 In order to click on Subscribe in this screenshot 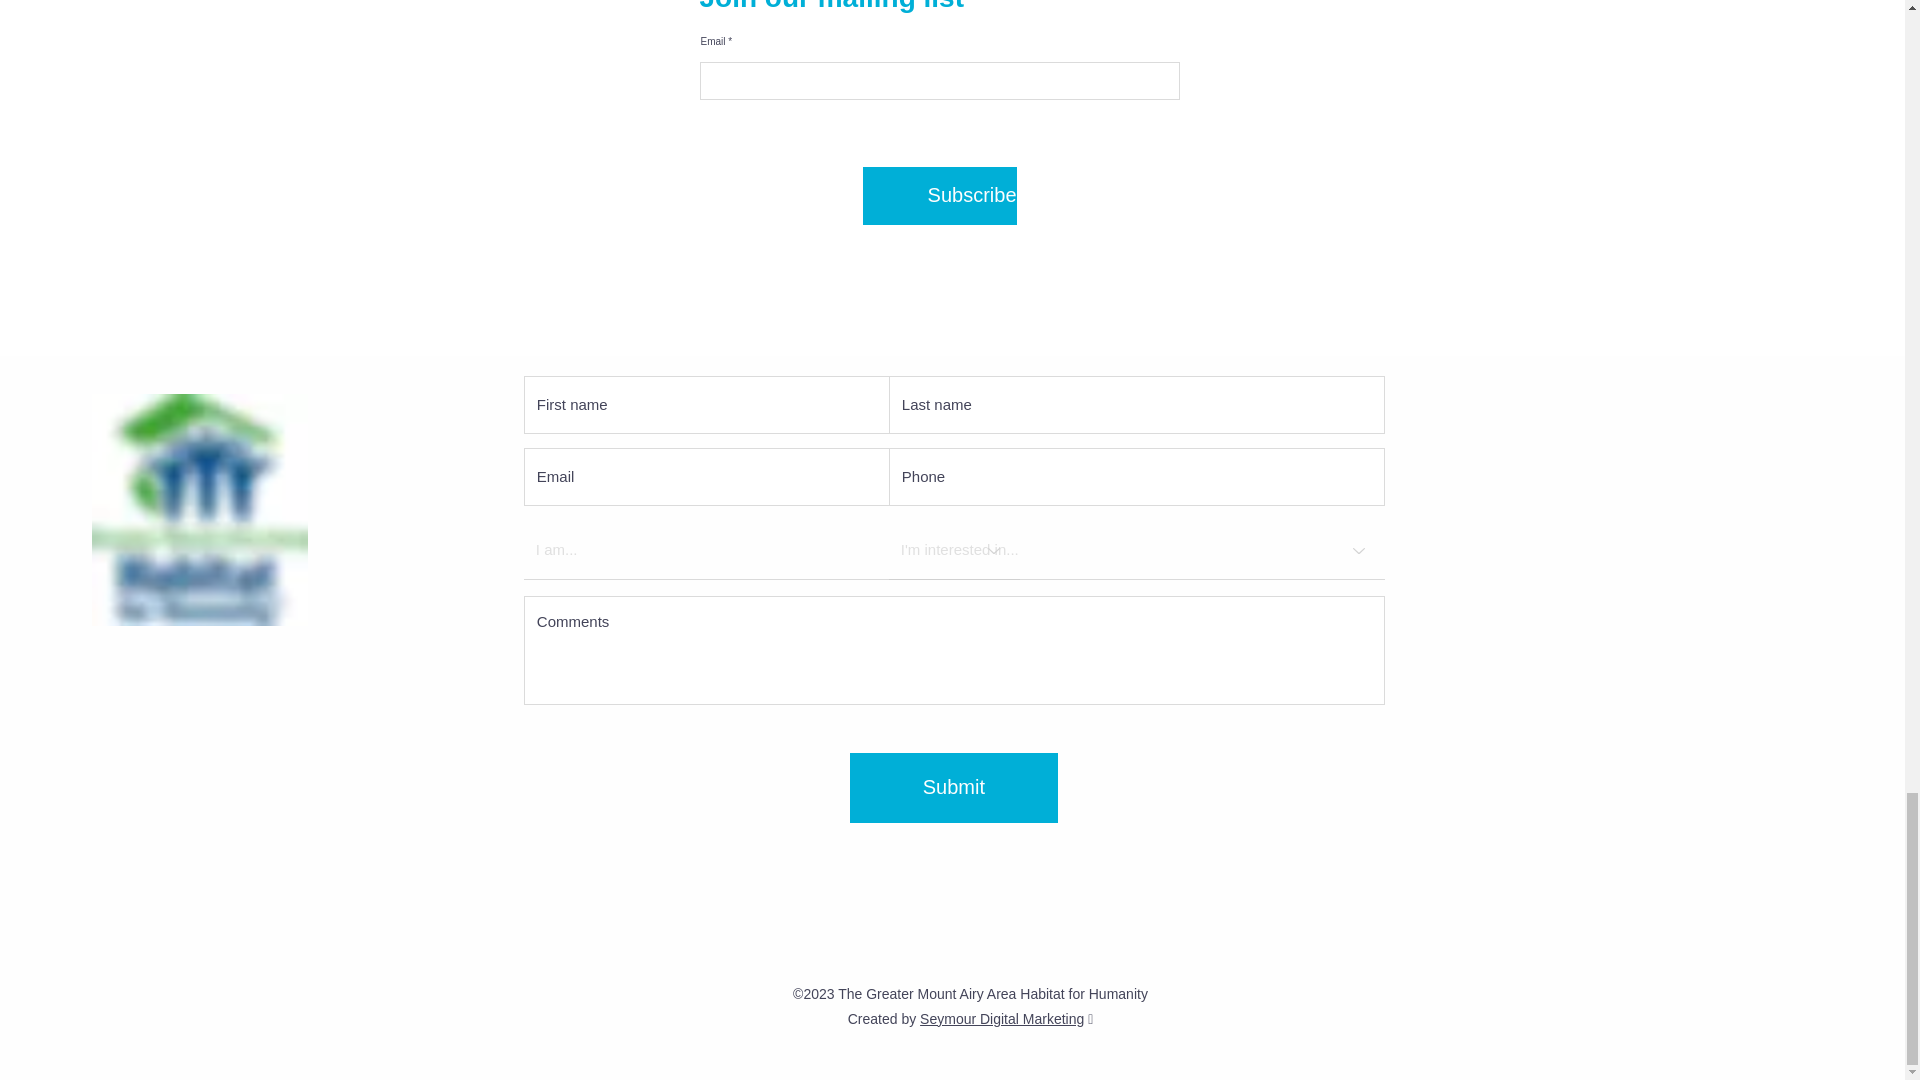, I will do `click(938, 196)`.